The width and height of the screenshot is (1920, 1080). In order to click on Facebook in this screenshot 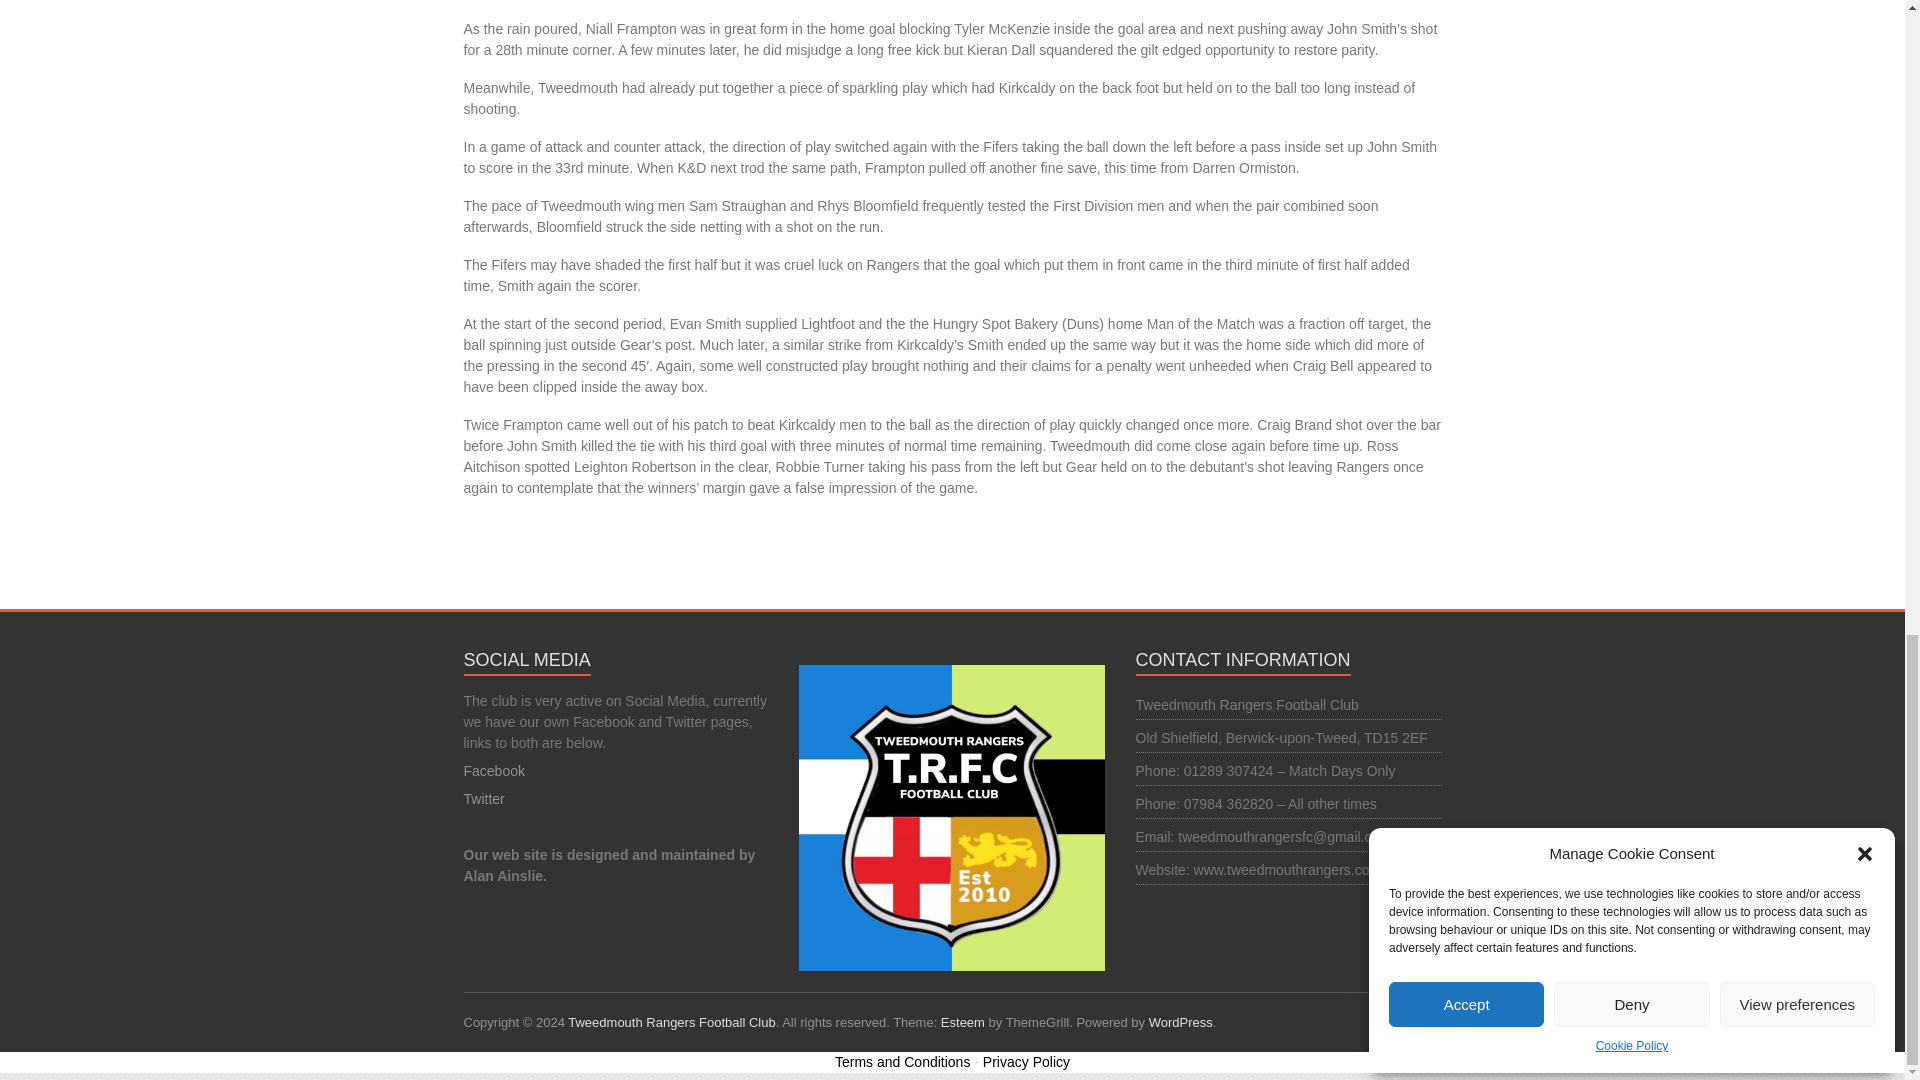, I will do `click(494, 770)`.